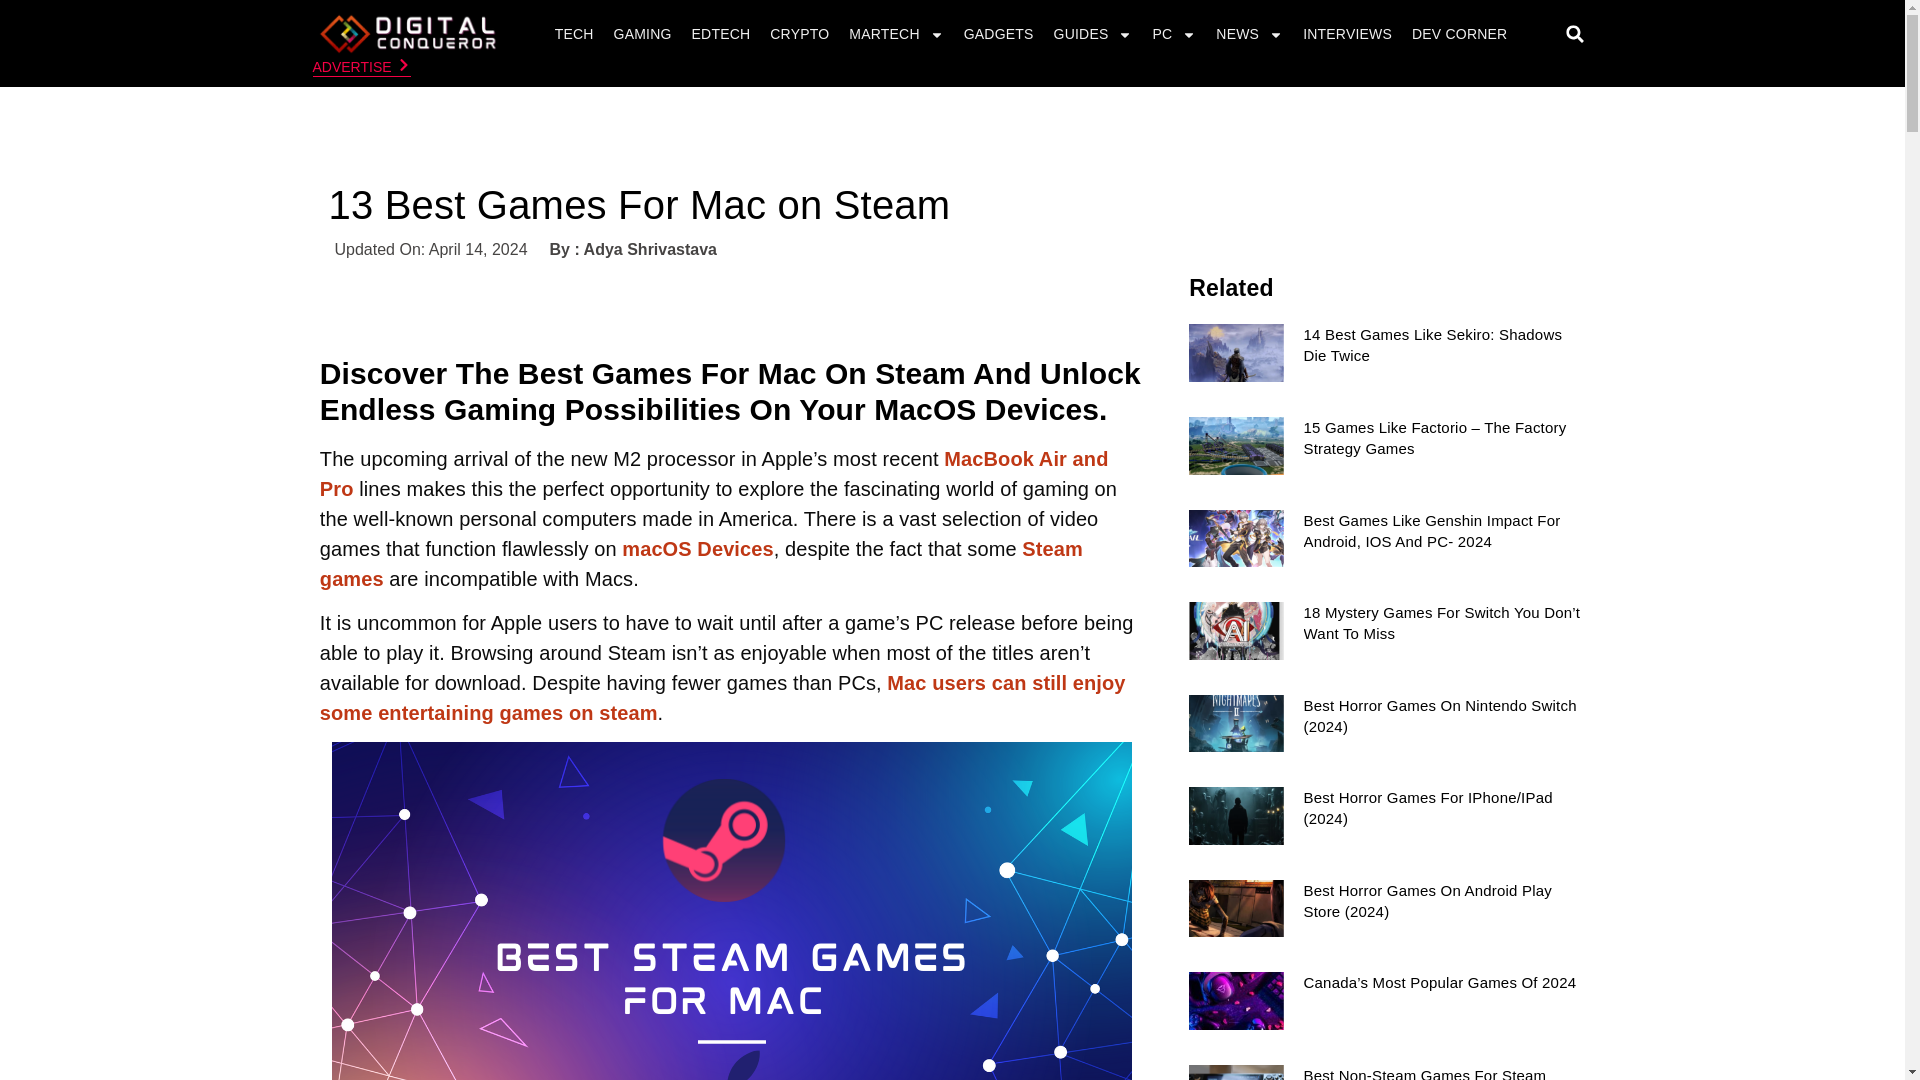 This screenshot has height=1080, width=1920. What do you see at coordinates (574, 34) in the screenshot?
I see `TECH` at bounding box center [574, 34].